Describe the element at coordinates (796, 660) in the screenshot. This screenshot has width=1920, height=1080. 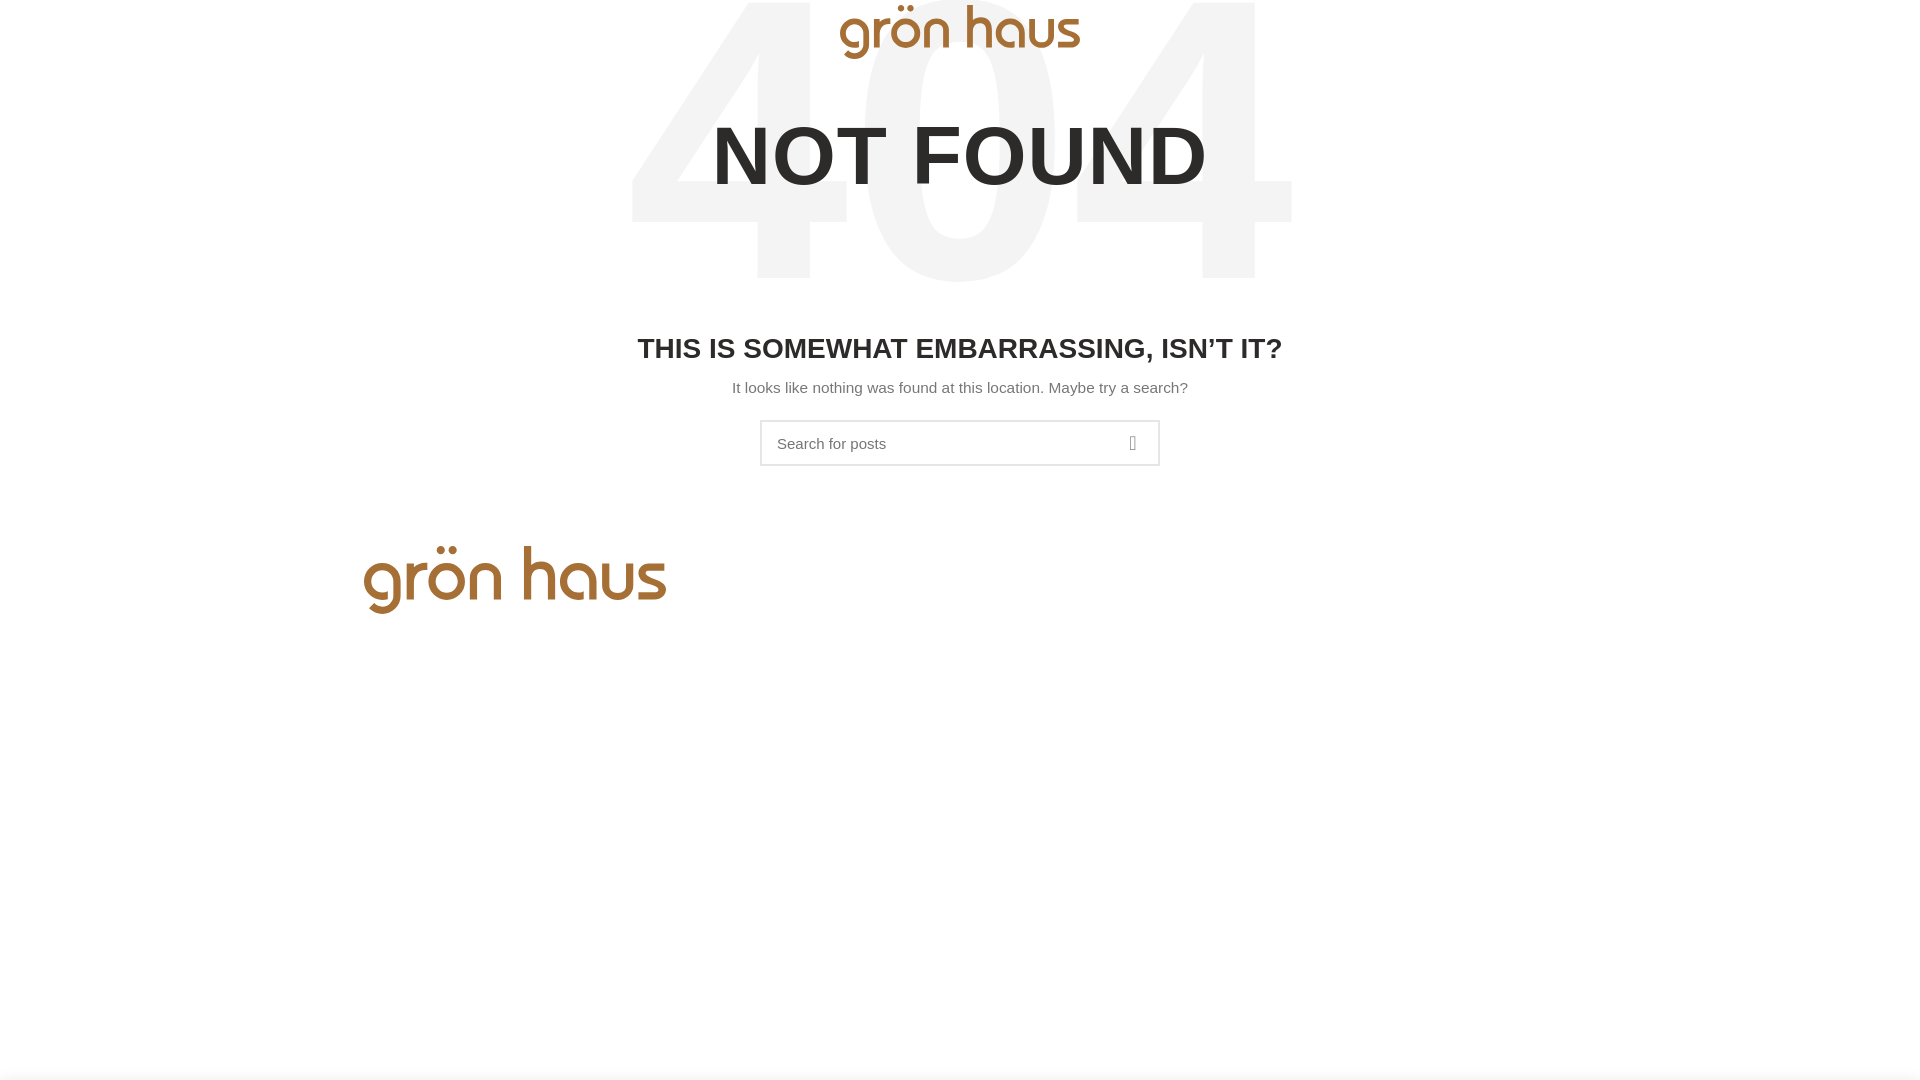
I see `Contact` at that location.